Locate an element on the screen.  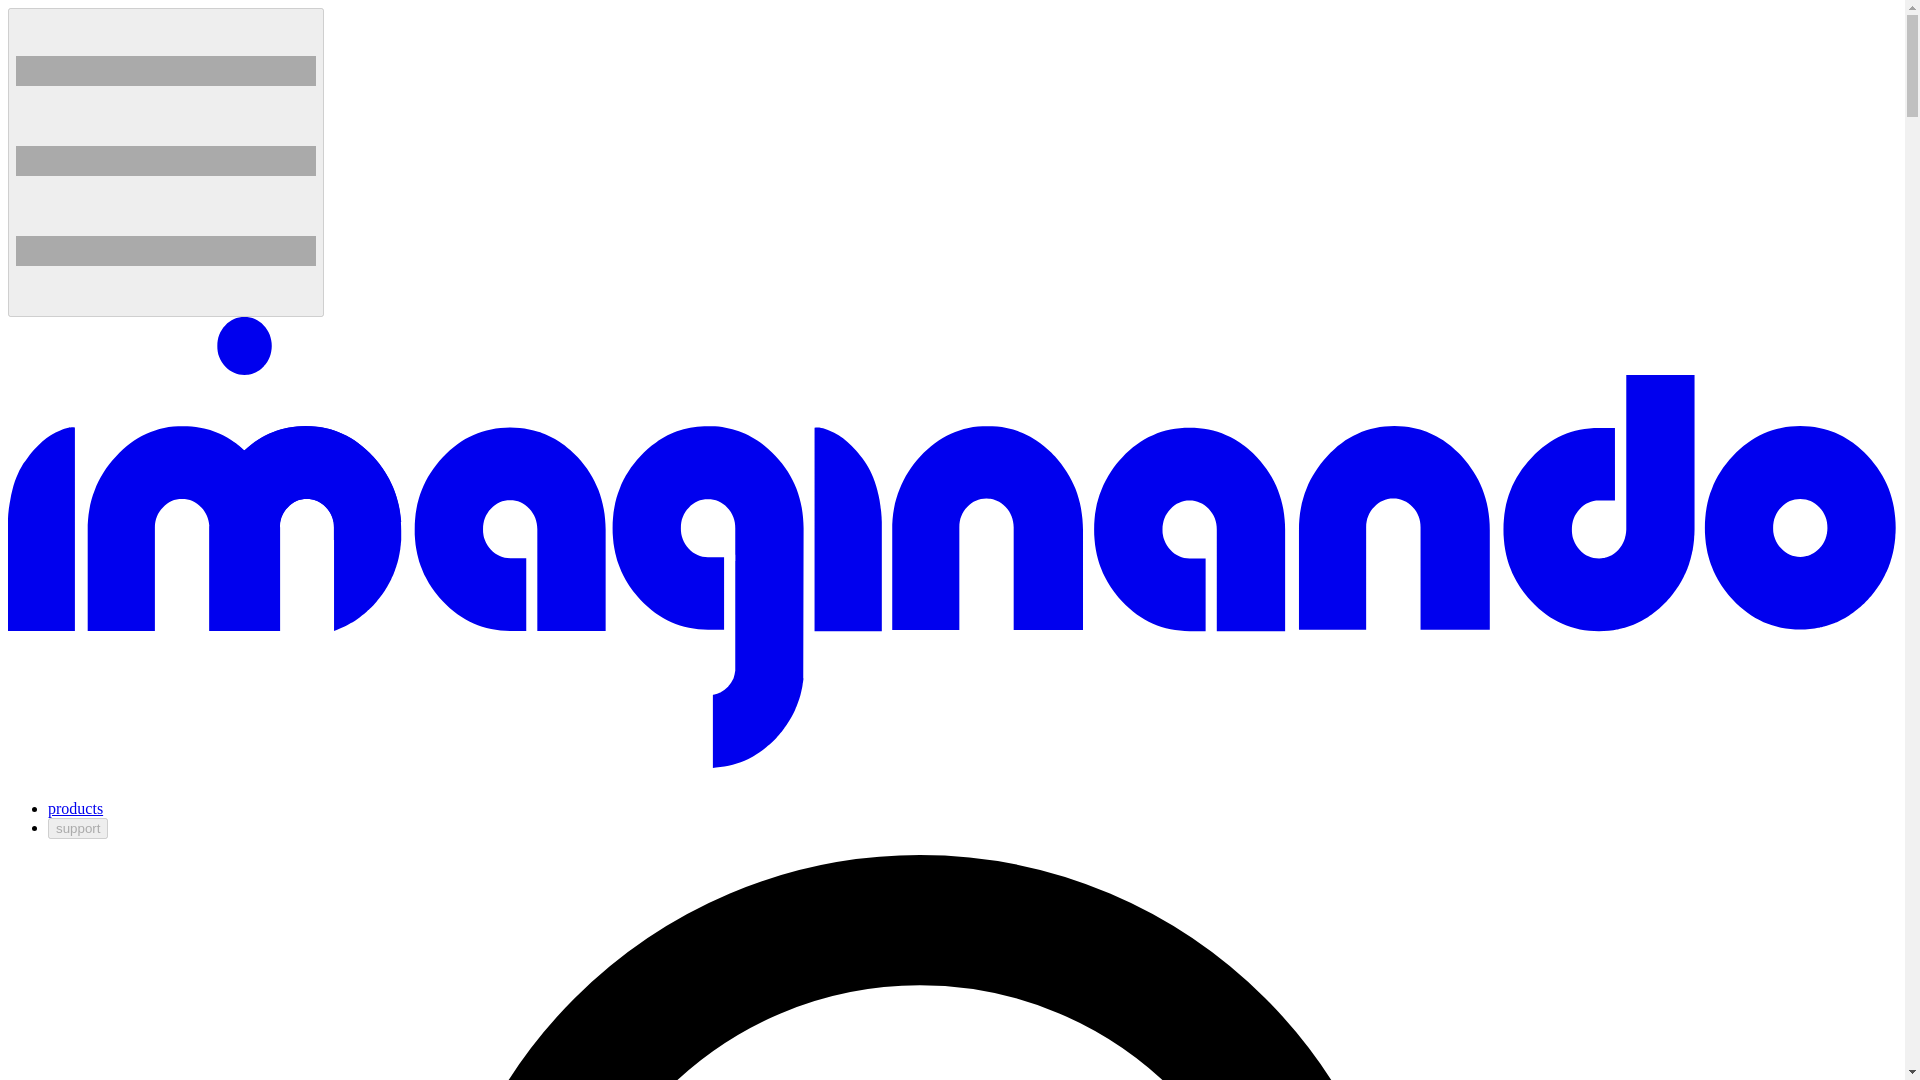
products is located at coordinates (76, 808).